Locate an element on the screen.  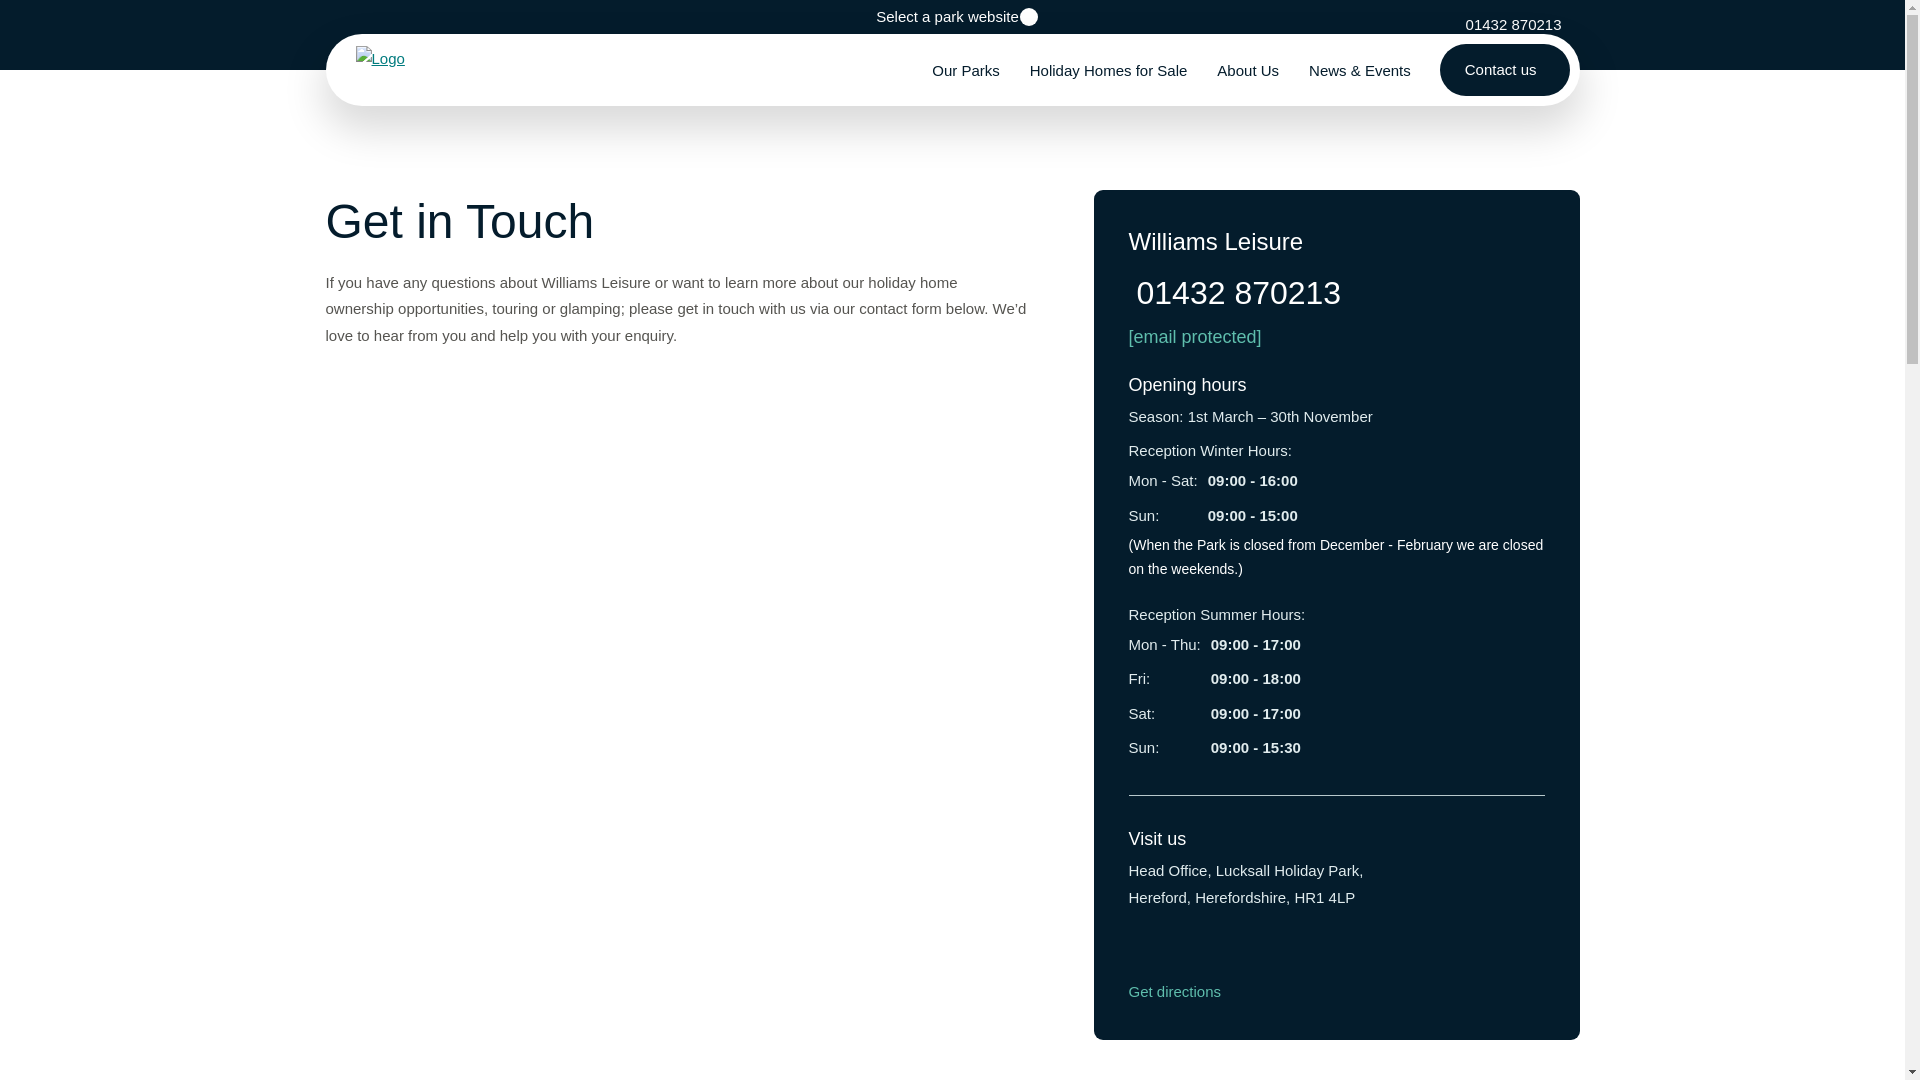
Holiday Homes for Sale is located at coordinates (1109, 70).